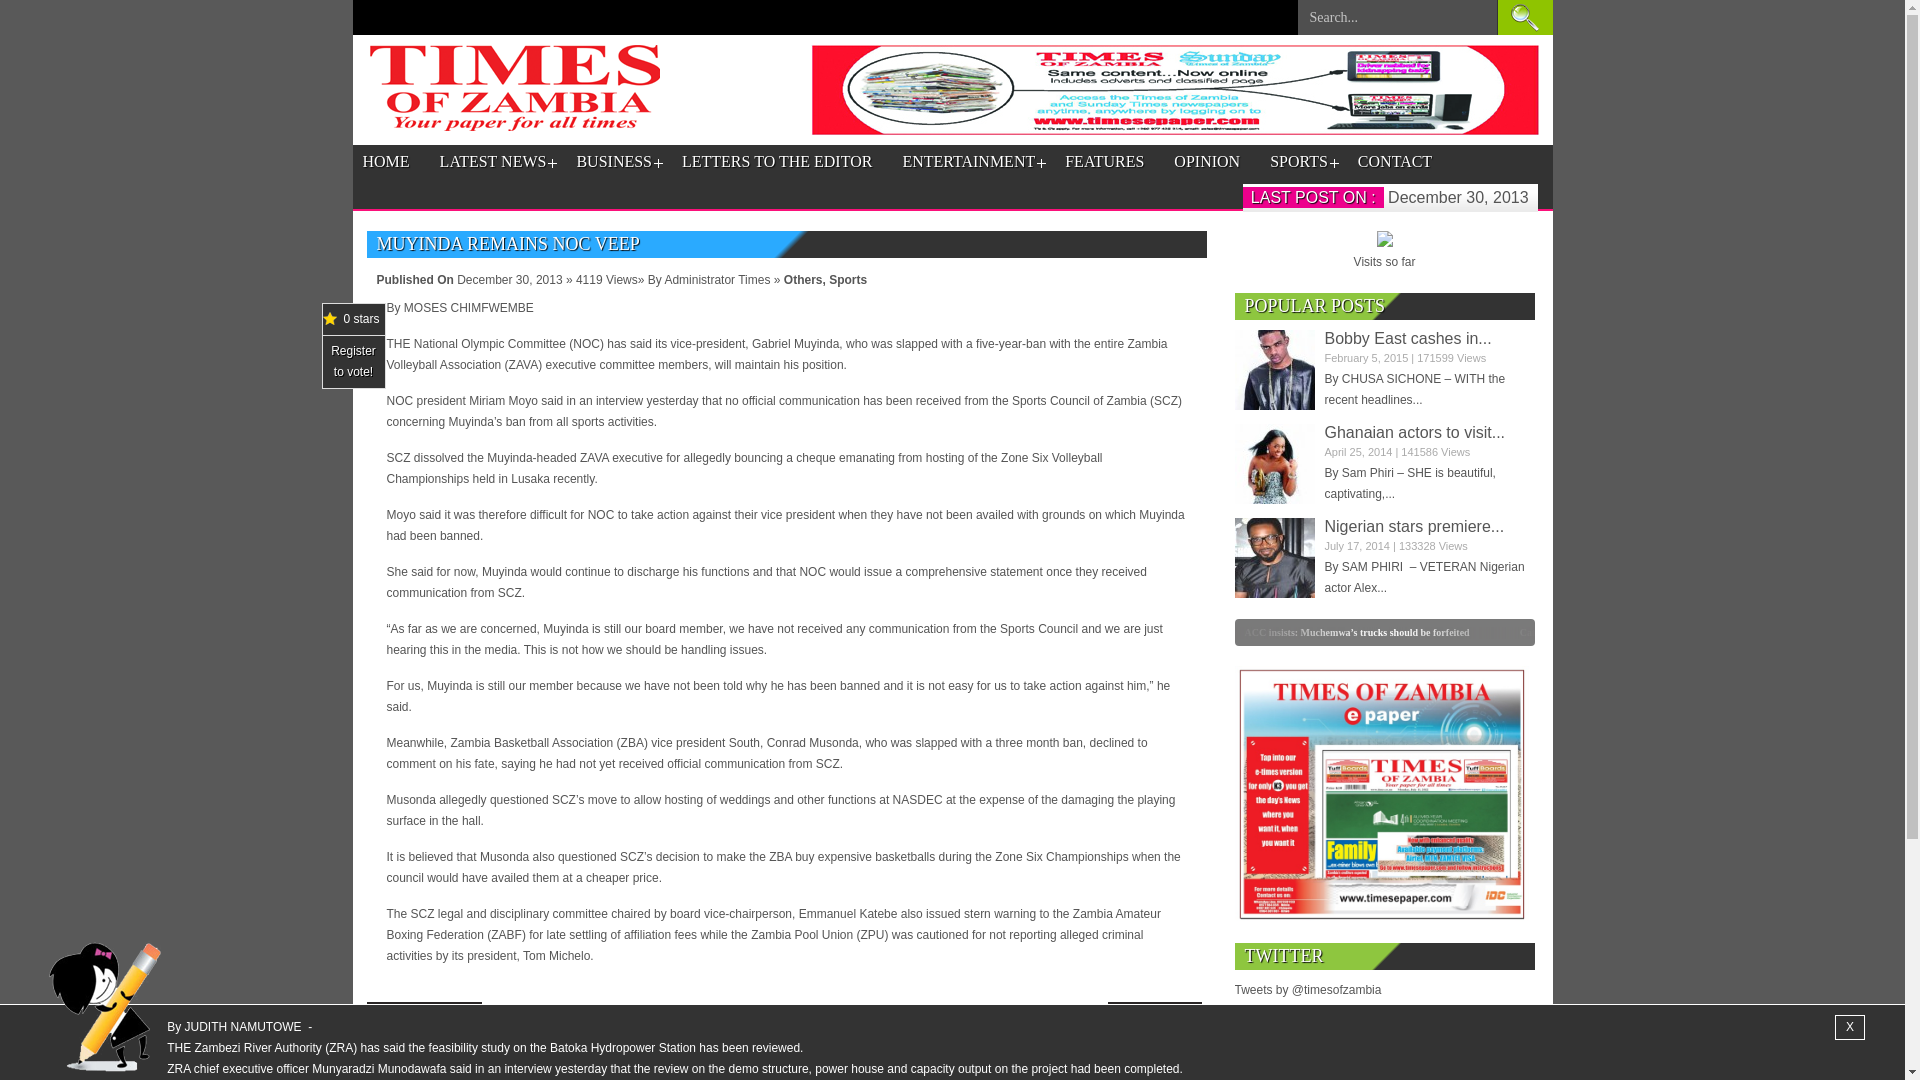 This screenshot has height=1080, width=1920. What do you see at coordinates (1623, 632) in the screenshot?
I see `Catholic priest suspected killer freed` at bounding box center [1623, 632].